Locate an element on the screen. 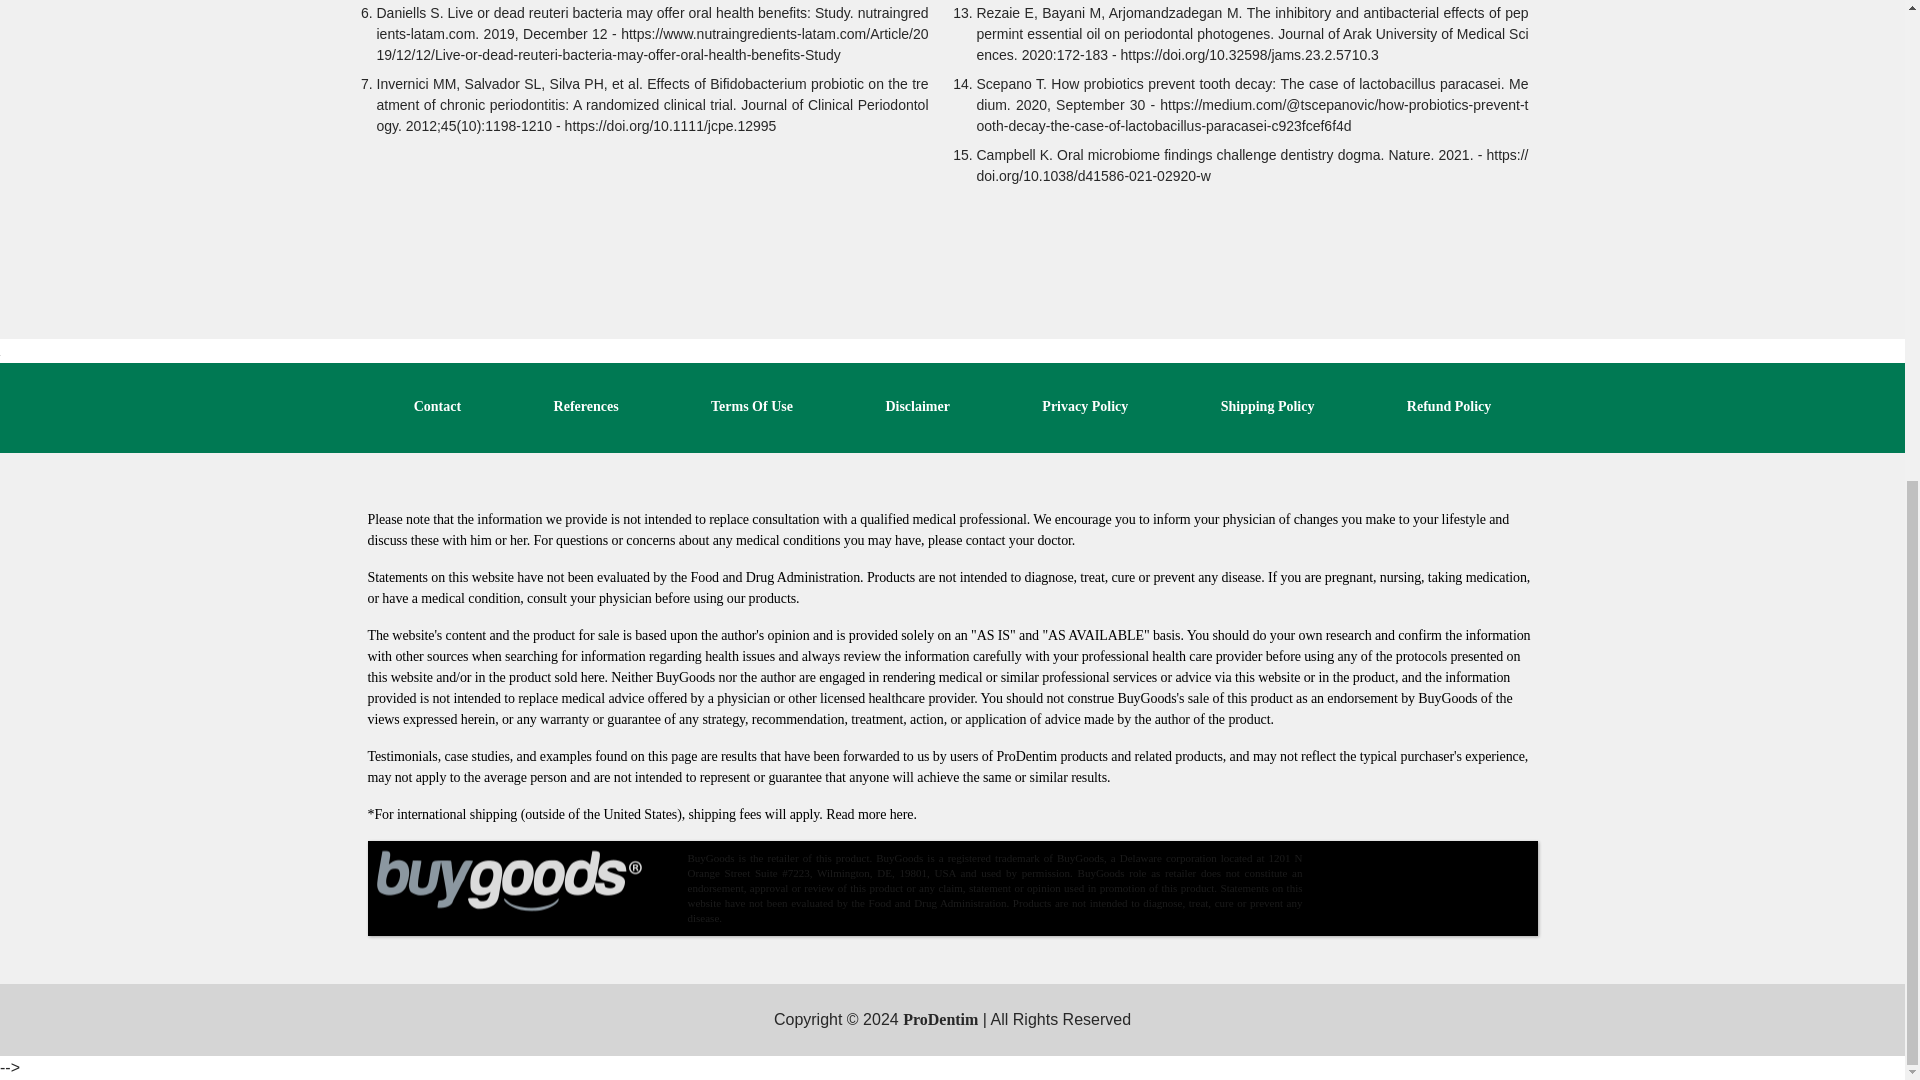 The image size is (1920, 1080). References is located at coordinates (586, 406).